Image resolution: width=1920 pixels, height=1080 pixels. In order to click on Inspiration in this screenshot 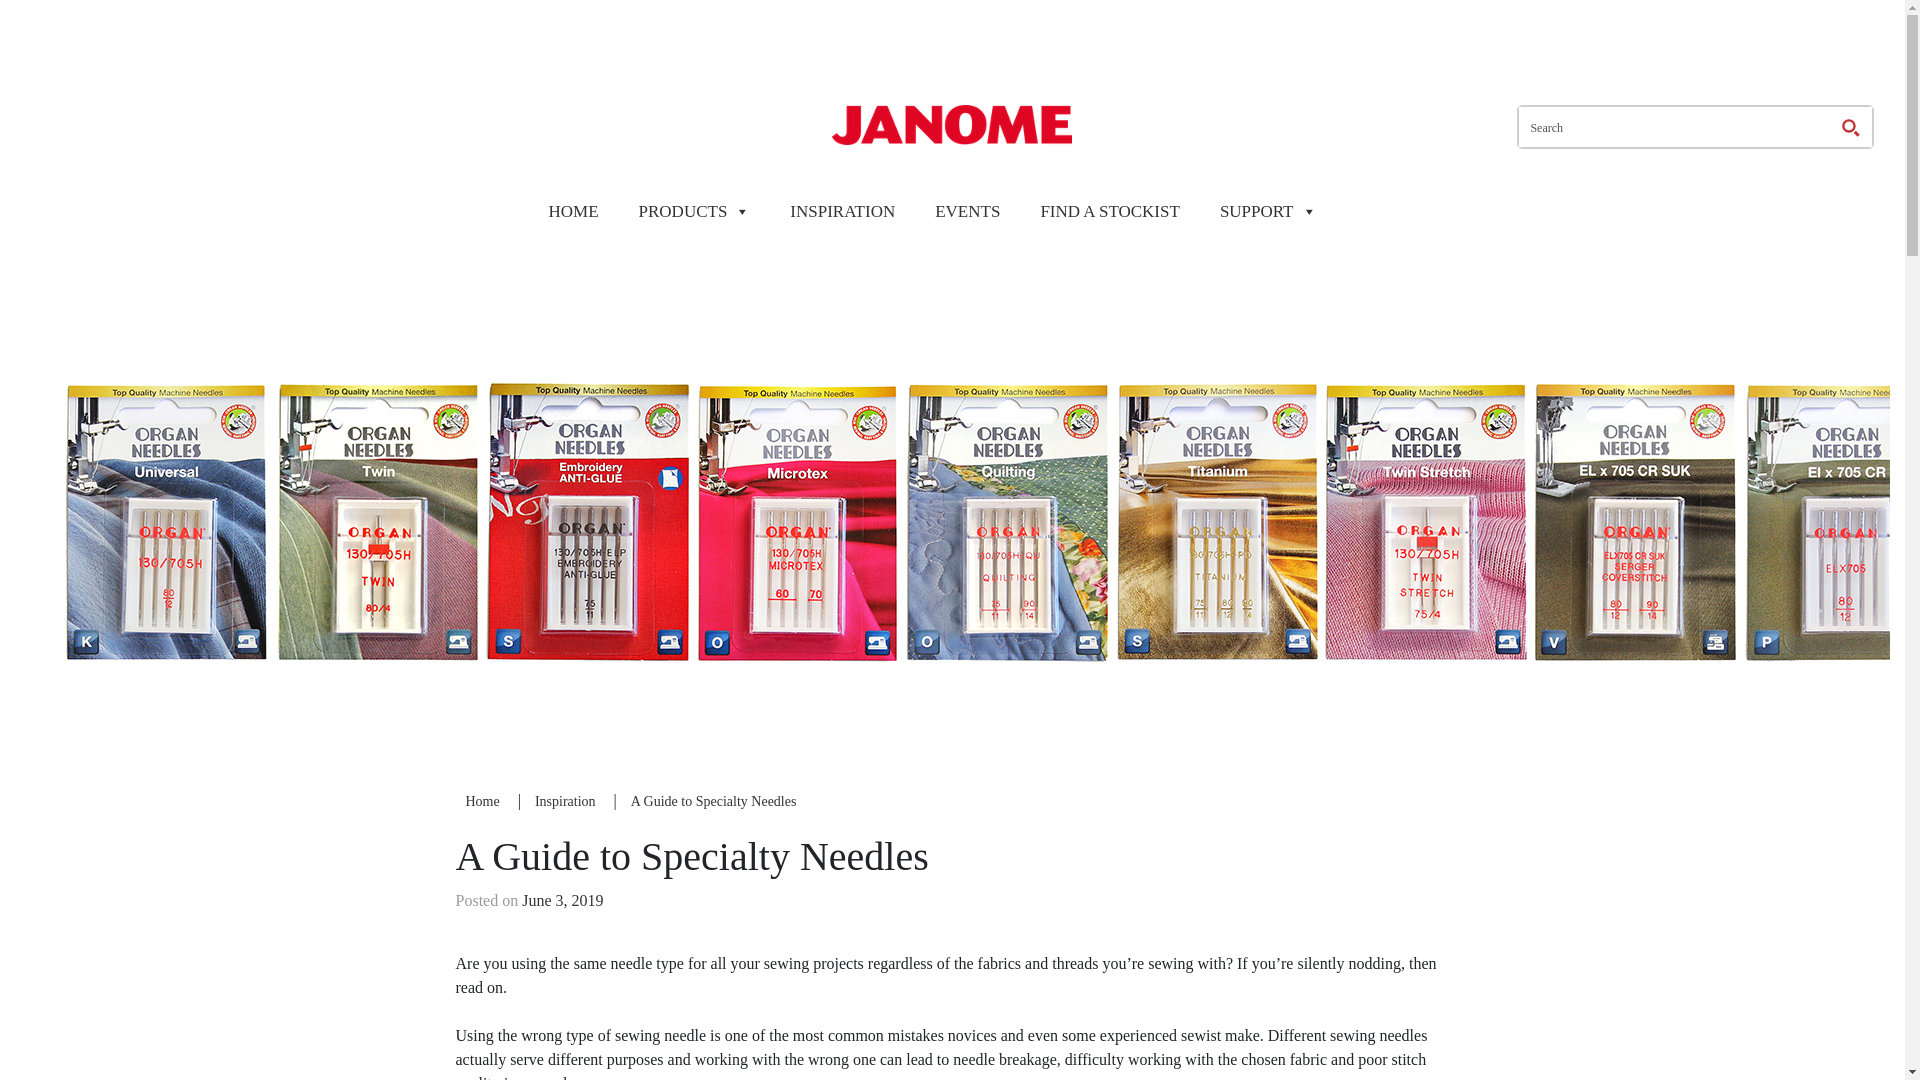, I will do `click(565, 800)`.